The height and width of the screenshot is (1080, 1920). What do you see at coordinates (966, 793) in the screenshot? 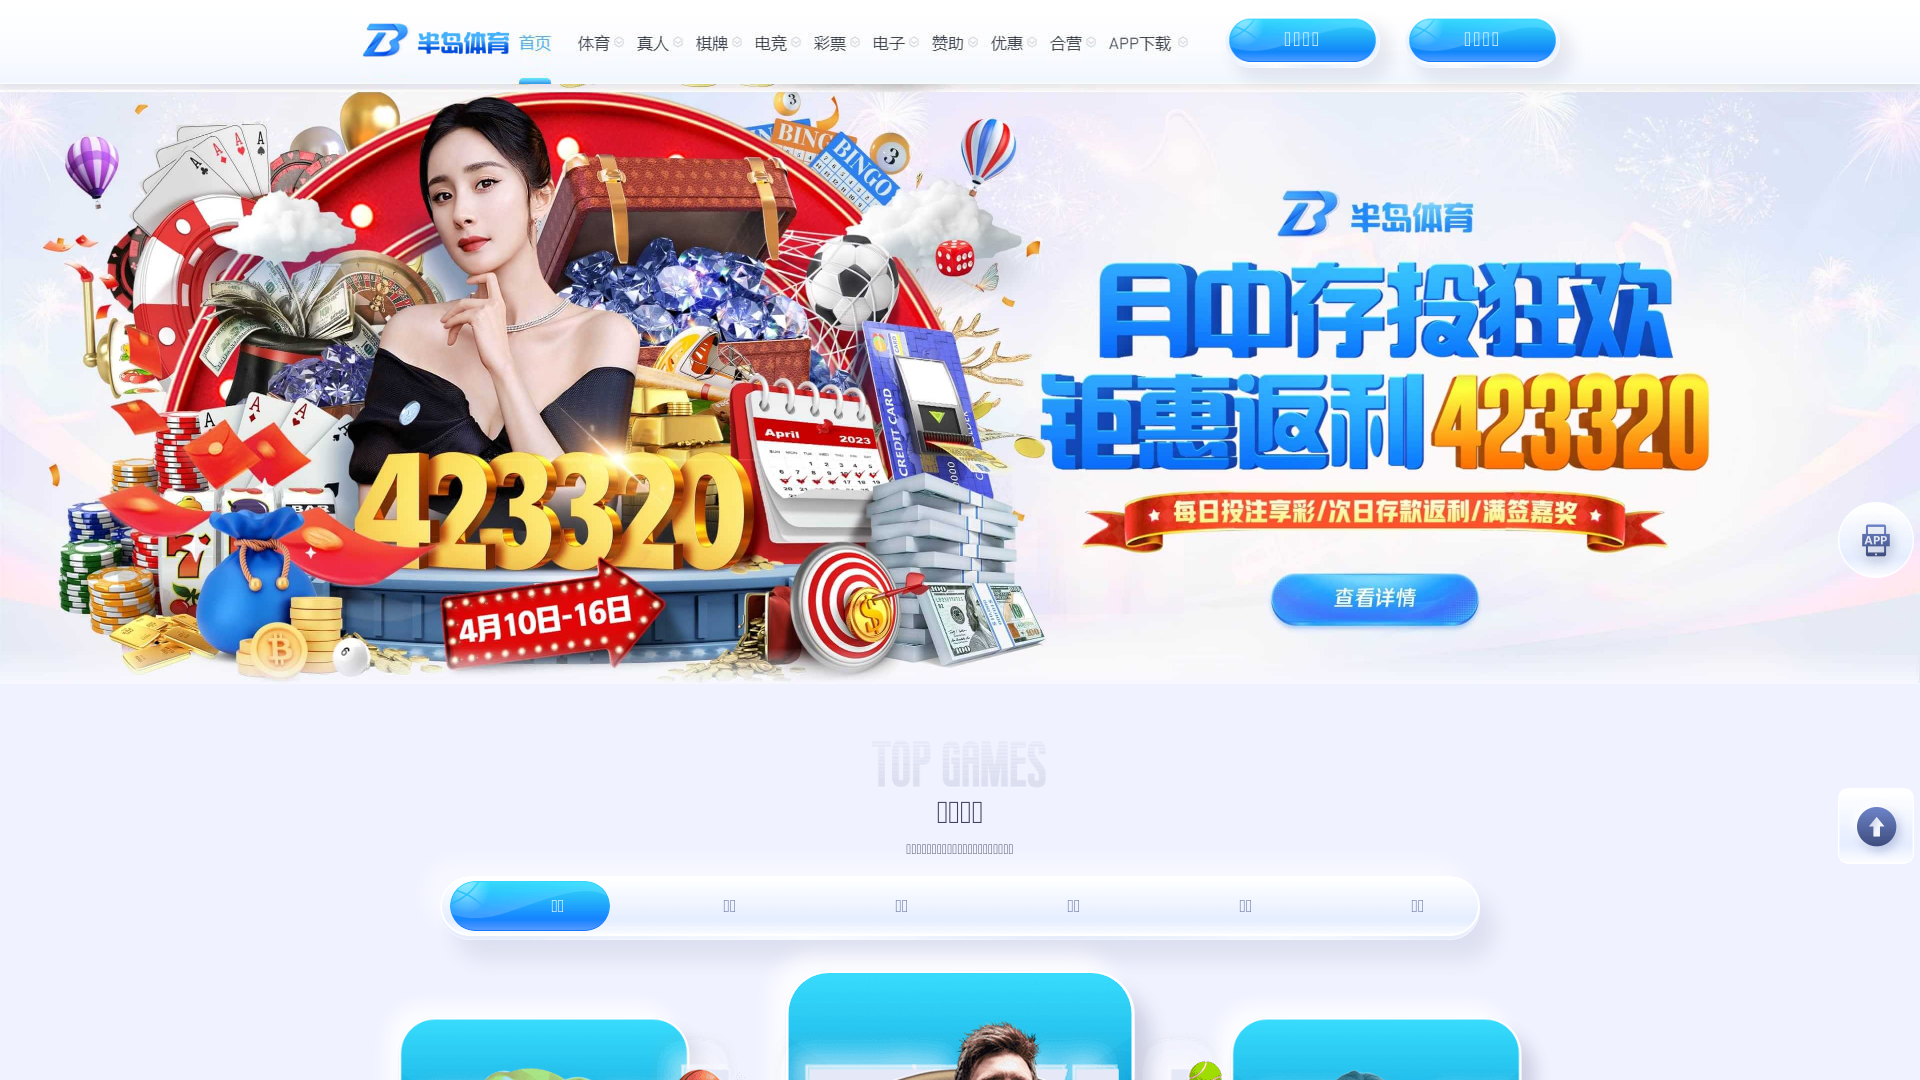
I see `more>>` at bounding box center [966, 793].